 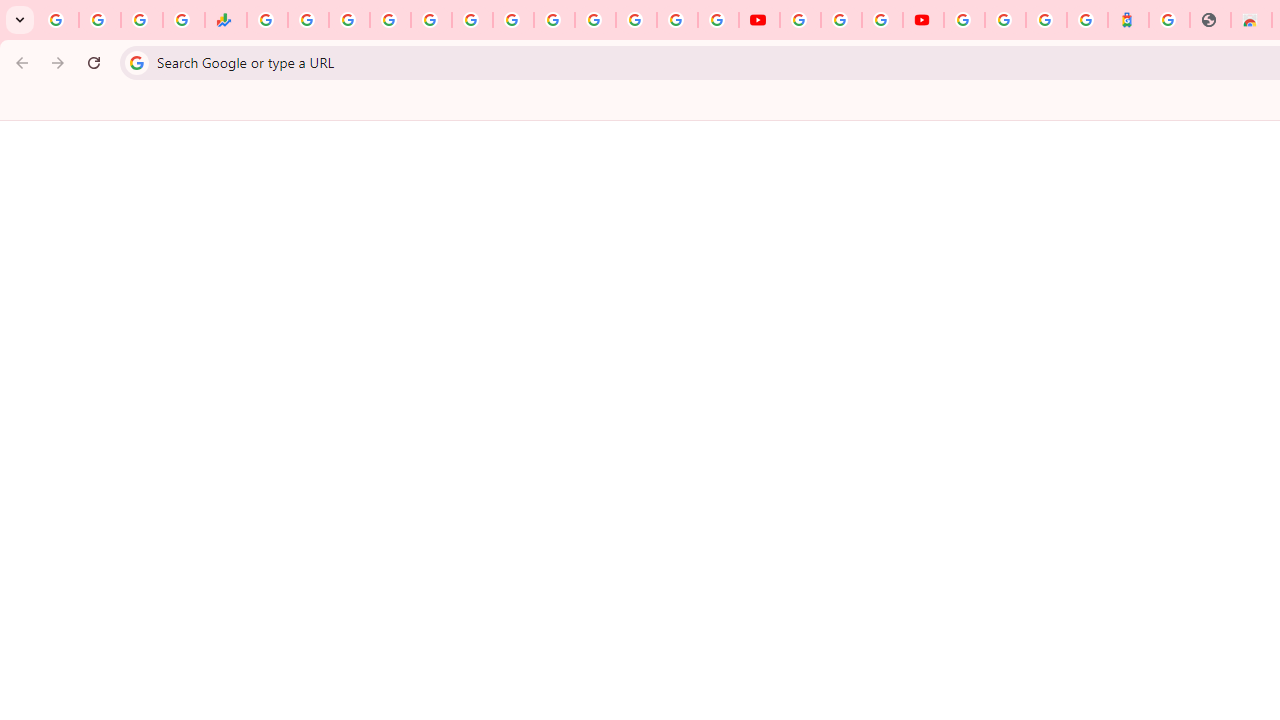 I want to click on Google Account Help, so click(x=840, y=20).